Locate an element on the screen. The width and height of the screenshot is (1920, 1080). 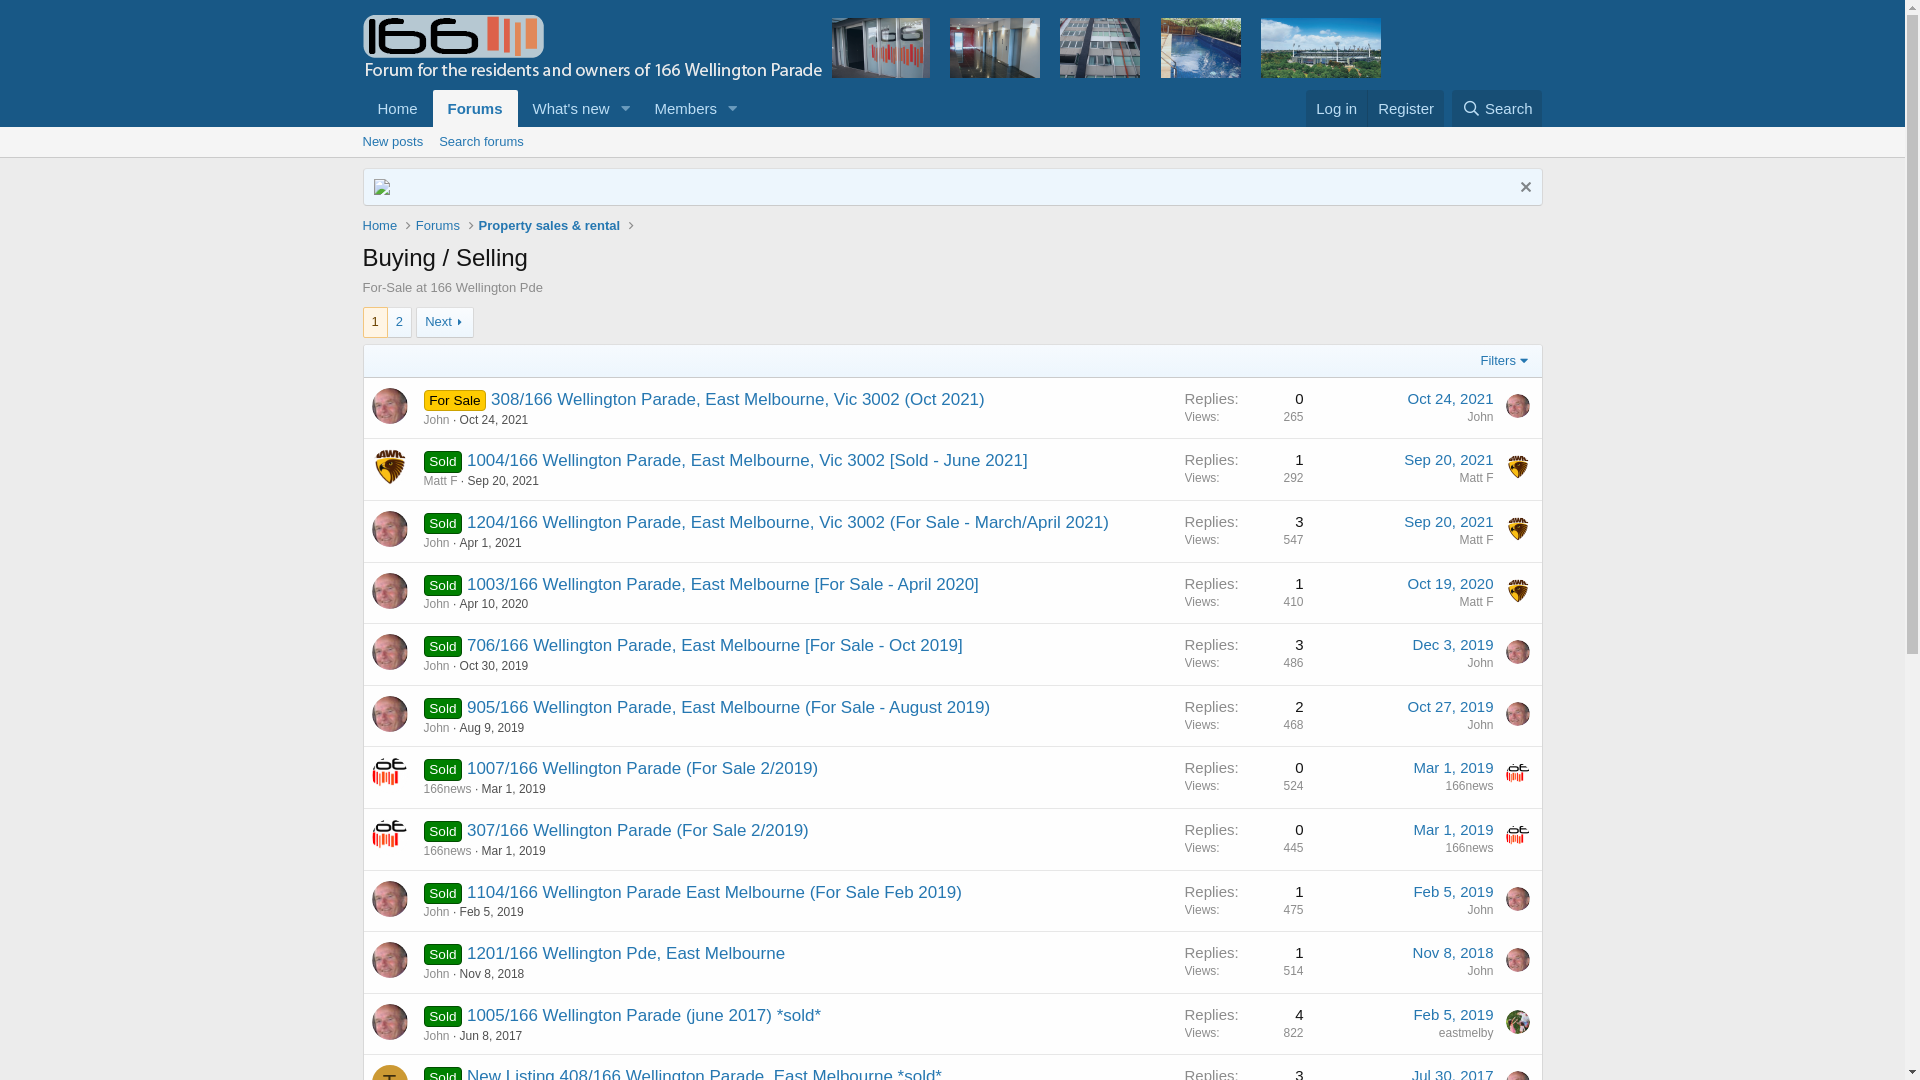
Feb 5, 2019 is located at coordinates (1453, 891).